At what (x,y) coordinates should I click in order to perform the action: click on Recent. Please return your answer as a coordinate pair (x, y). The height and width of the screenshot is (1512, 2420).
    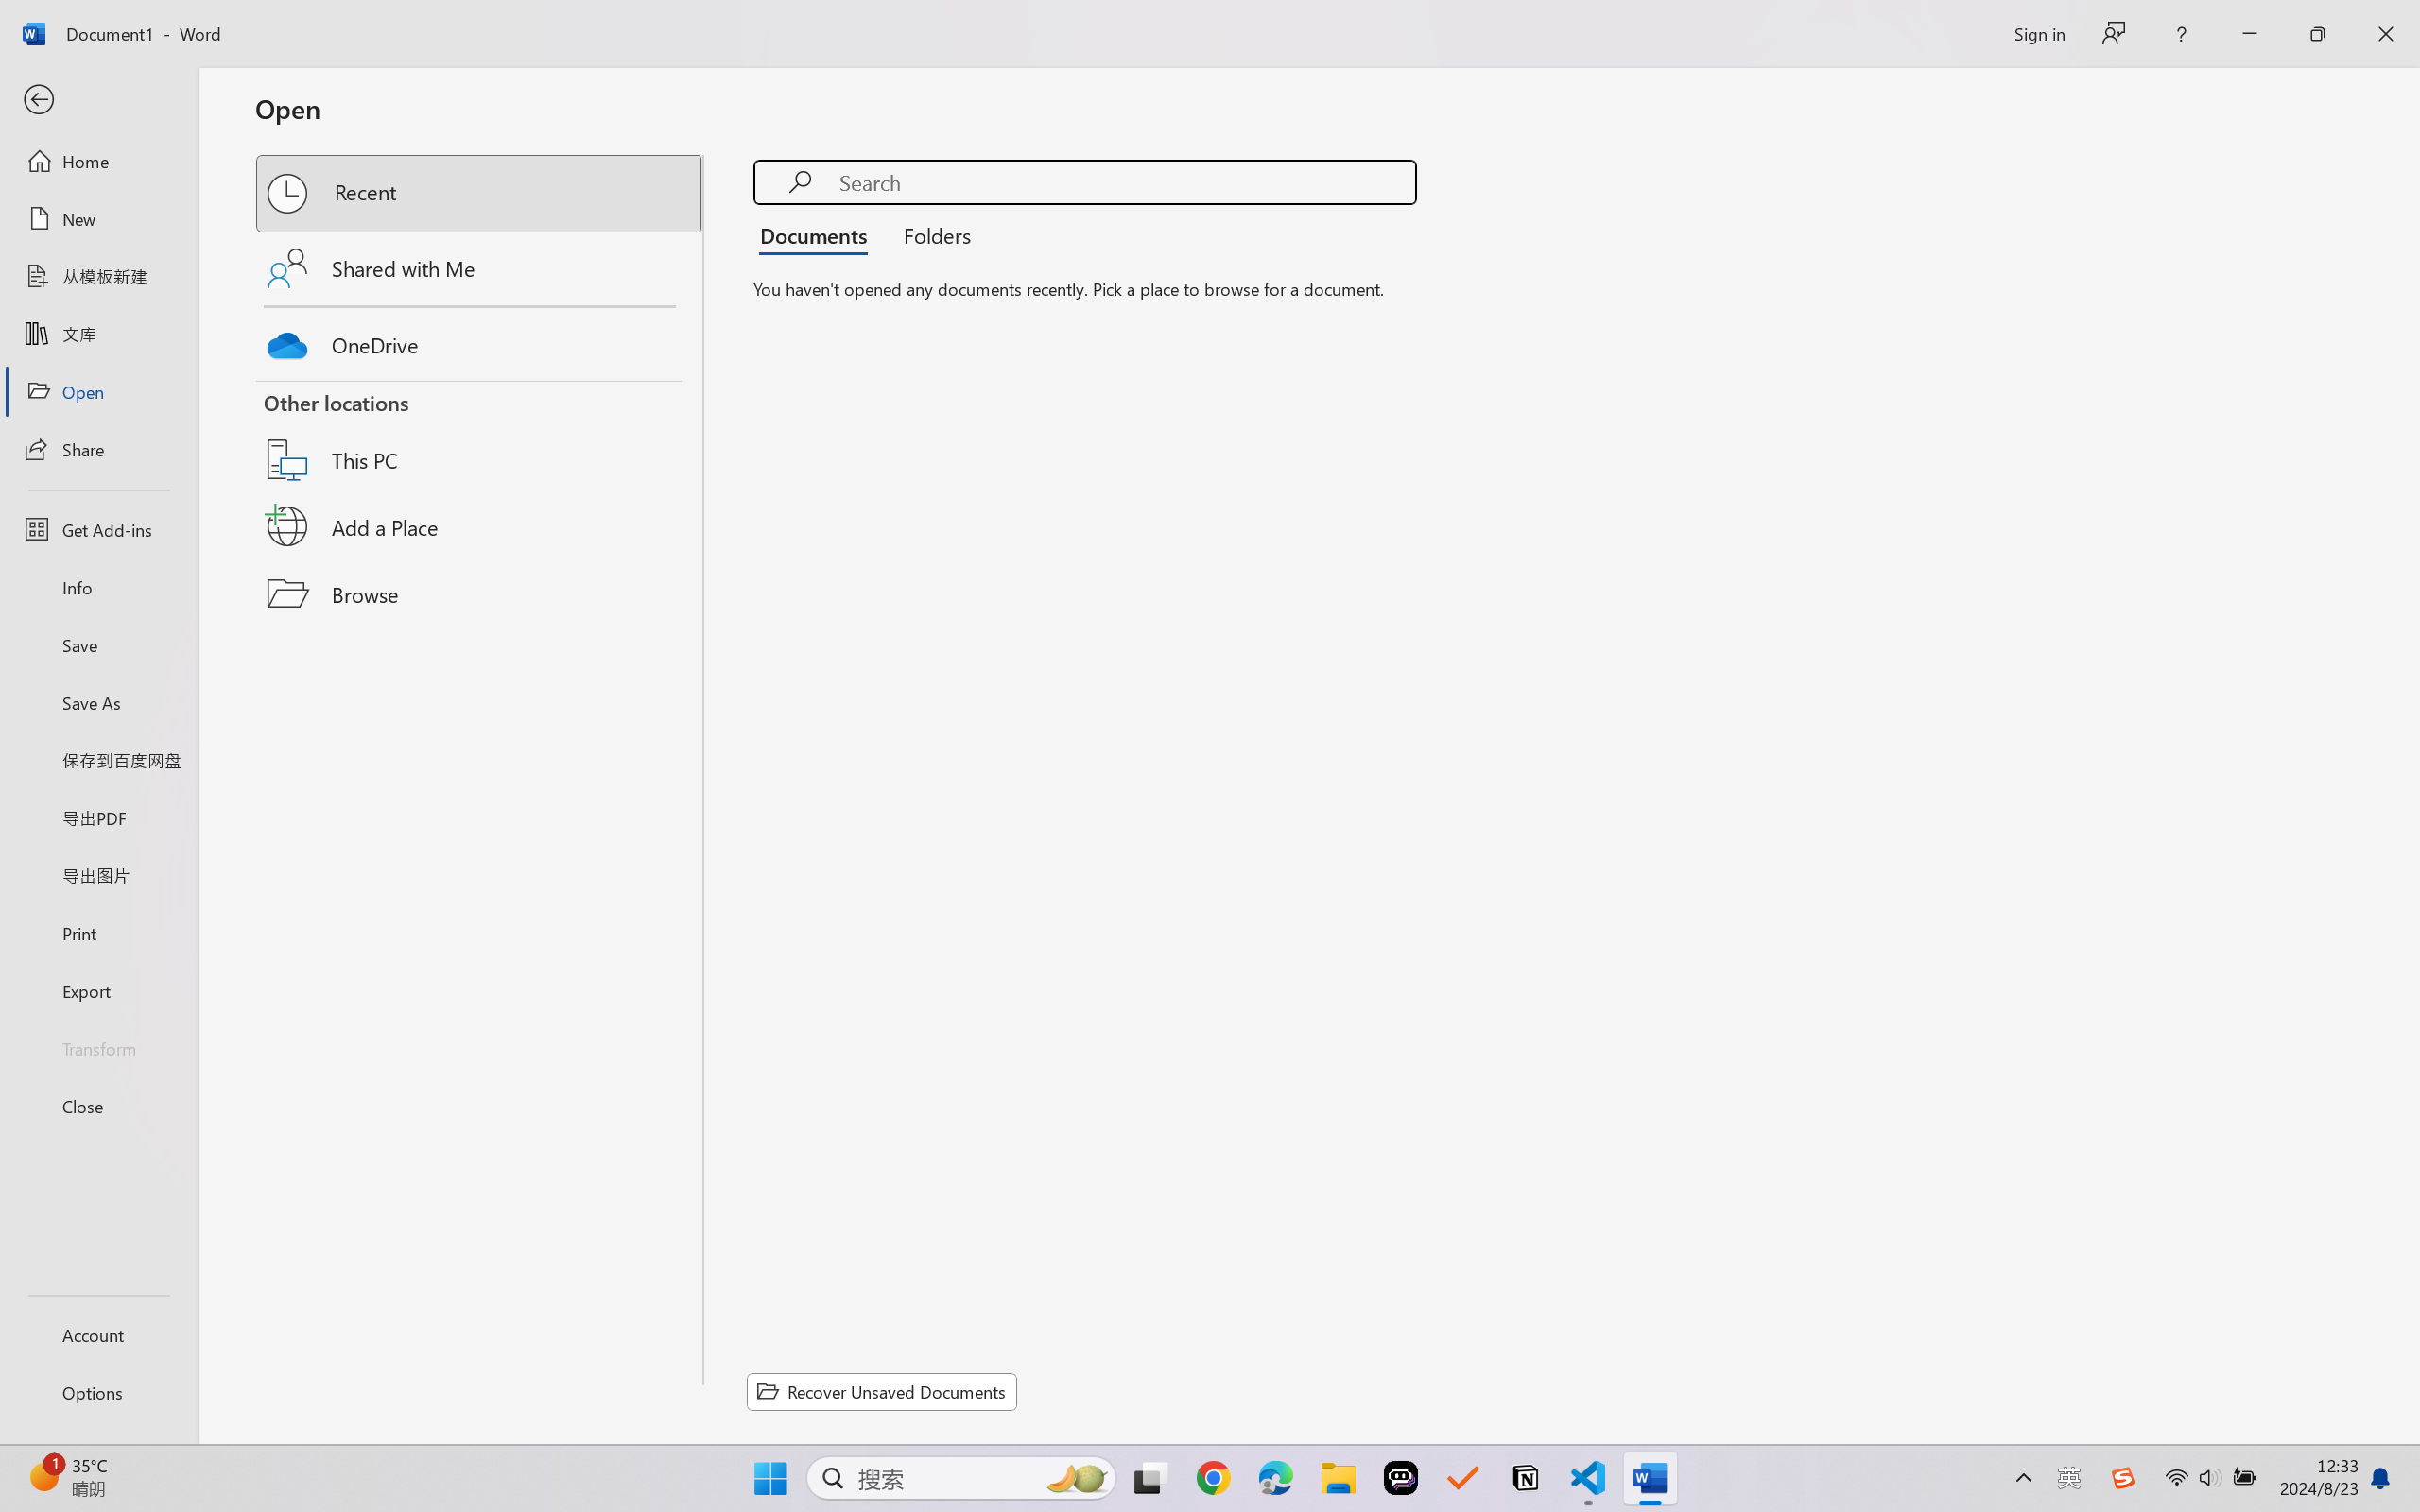
    Looking at the image, I should click on (480, 193).